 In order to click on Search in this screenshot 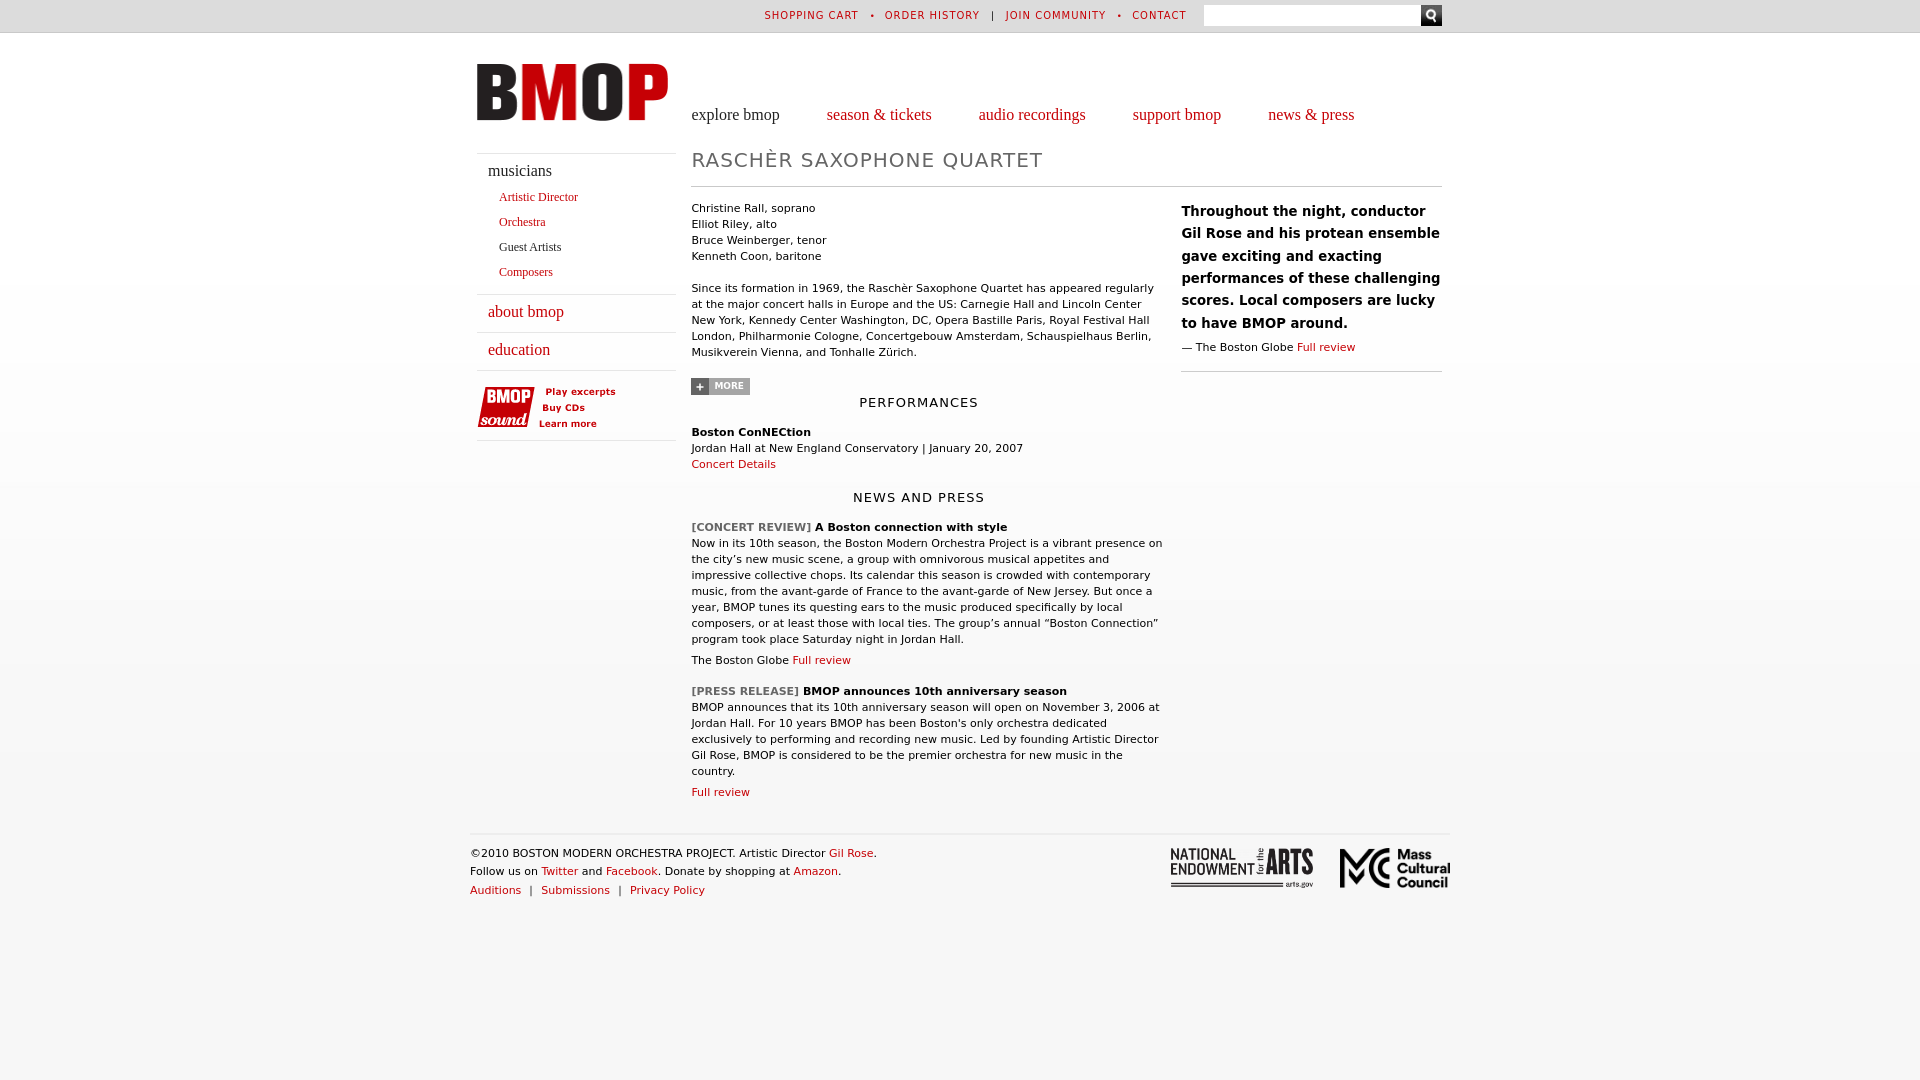, I will do `click(1430, 15)`.